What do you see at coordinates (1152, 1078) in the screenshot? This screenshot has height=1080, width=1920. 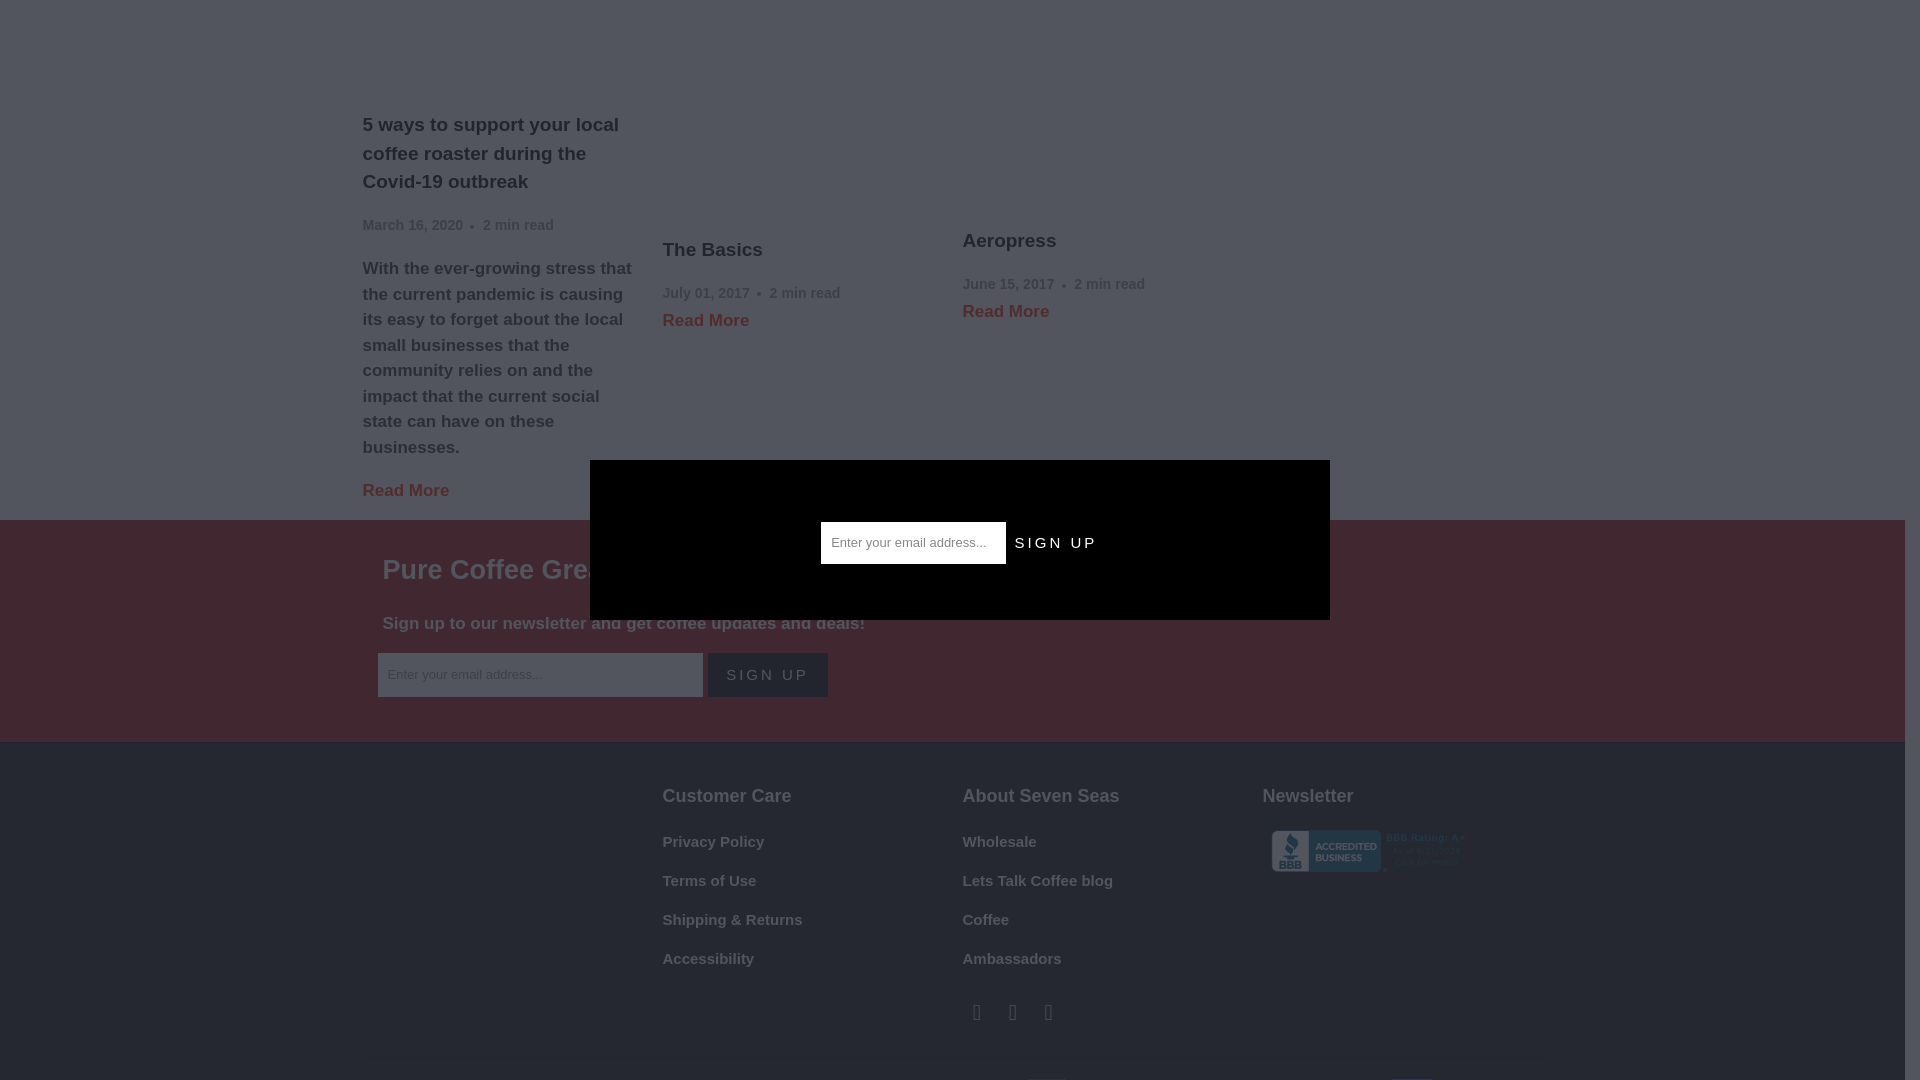 I see `Discover` at bounding box center [1152, 1078].